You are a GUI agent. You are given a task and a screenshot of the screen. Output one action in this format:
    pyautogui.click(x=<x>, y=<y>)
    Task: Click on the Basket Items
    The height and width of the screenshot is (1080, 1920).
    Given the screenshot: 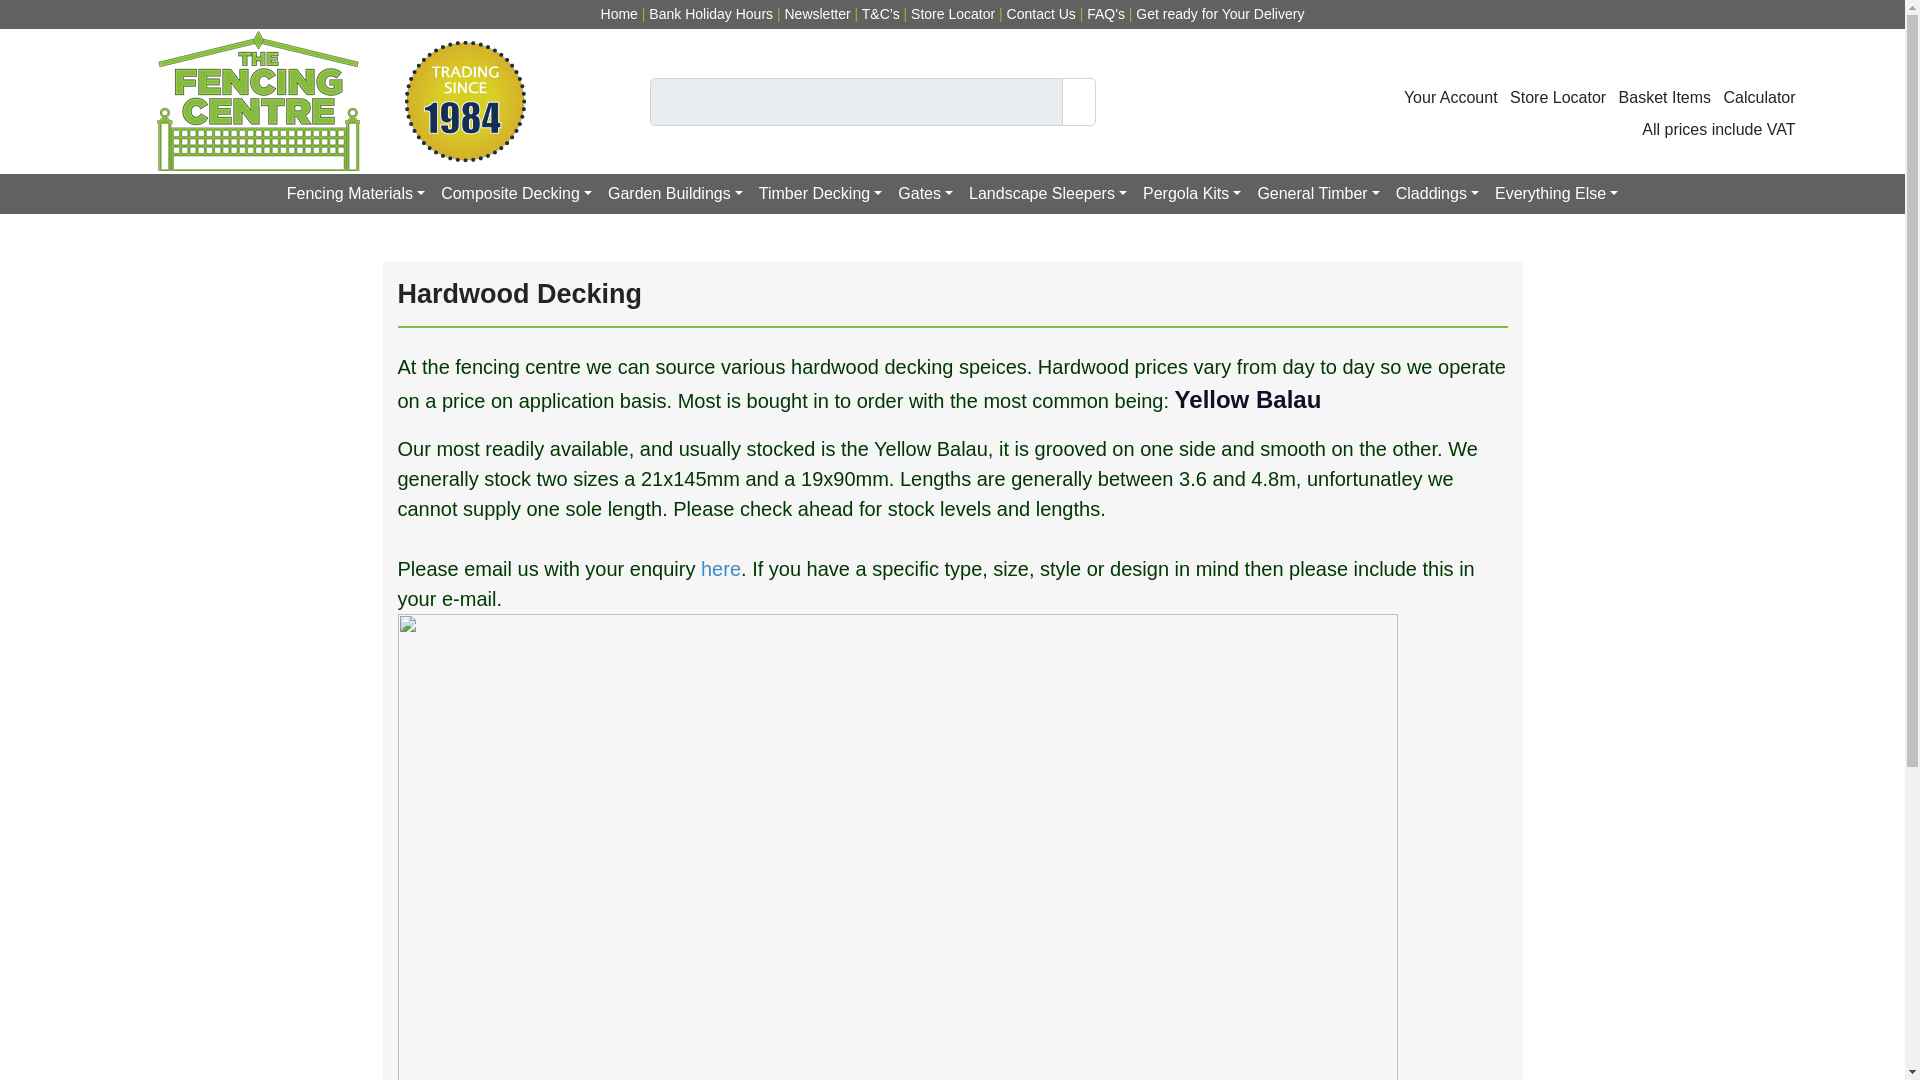 What is the action you would take?
    pyautogui.click(x=1664, y=108)
    